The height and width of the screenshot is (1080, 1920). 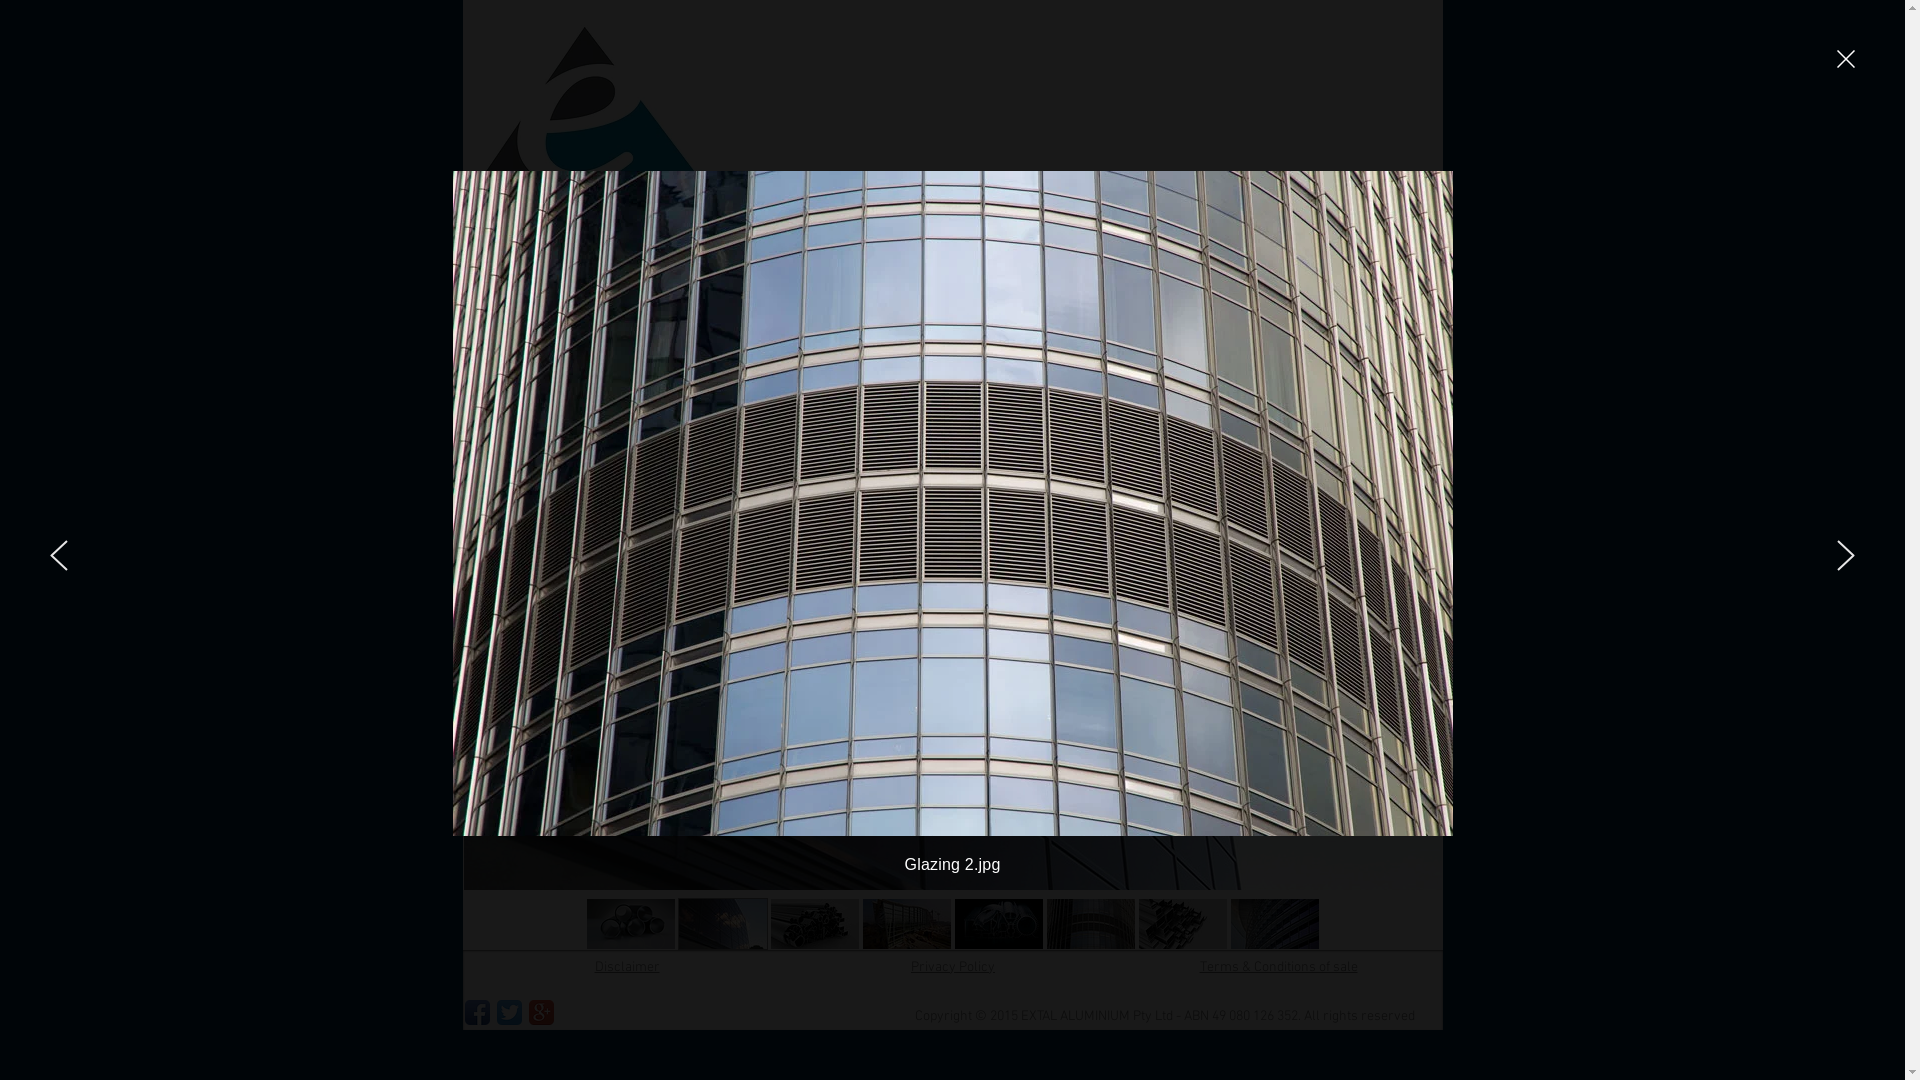 What do you see at coordinates (666, 263) in the screenshot?
I see `ABOUT US` at bounding box center [666, 263].